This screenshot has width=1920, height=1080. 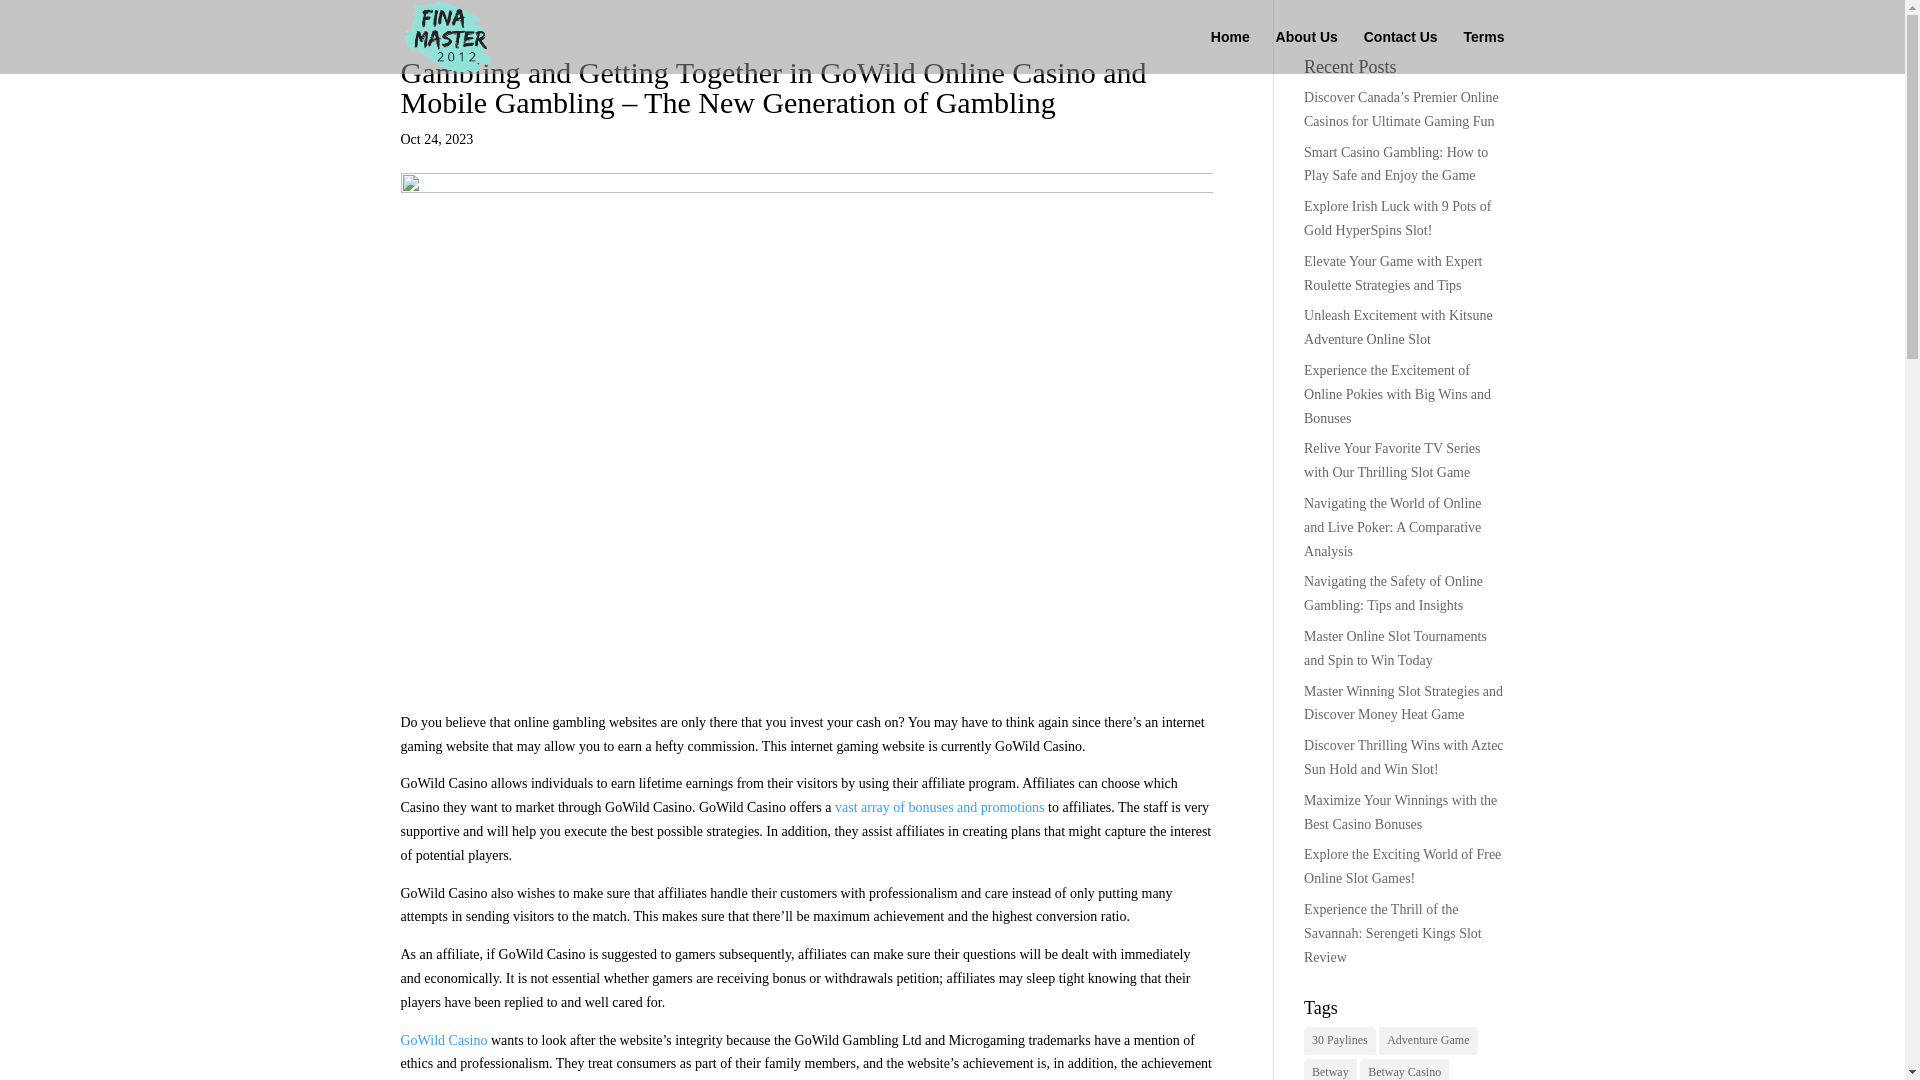 What do you see at coordinates (1398, 326) in the screenshot?
I see `Unleash Excitement with Kitsune Adventure Online Slot` at bounding box center [1398, 326].